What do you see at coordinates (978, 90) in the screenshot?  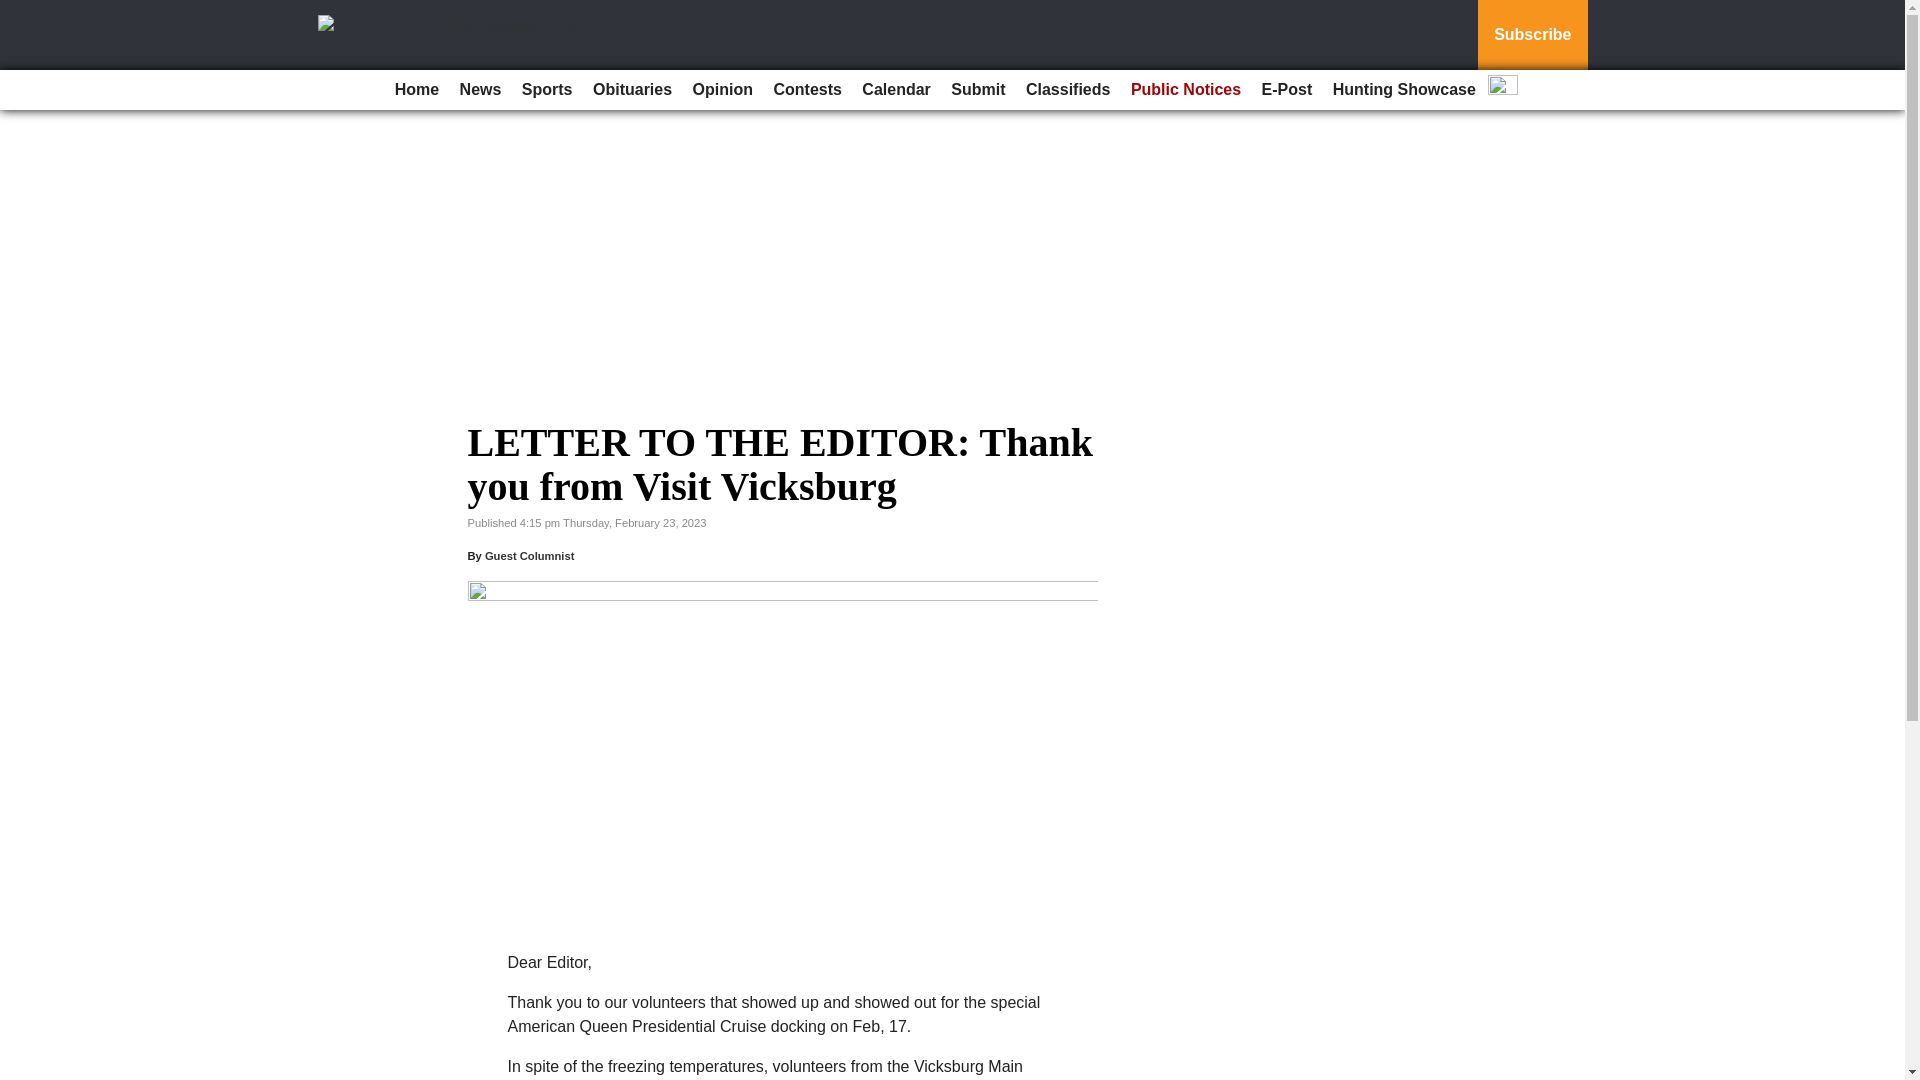 I see `Submit` at bounding box center [978, 90].